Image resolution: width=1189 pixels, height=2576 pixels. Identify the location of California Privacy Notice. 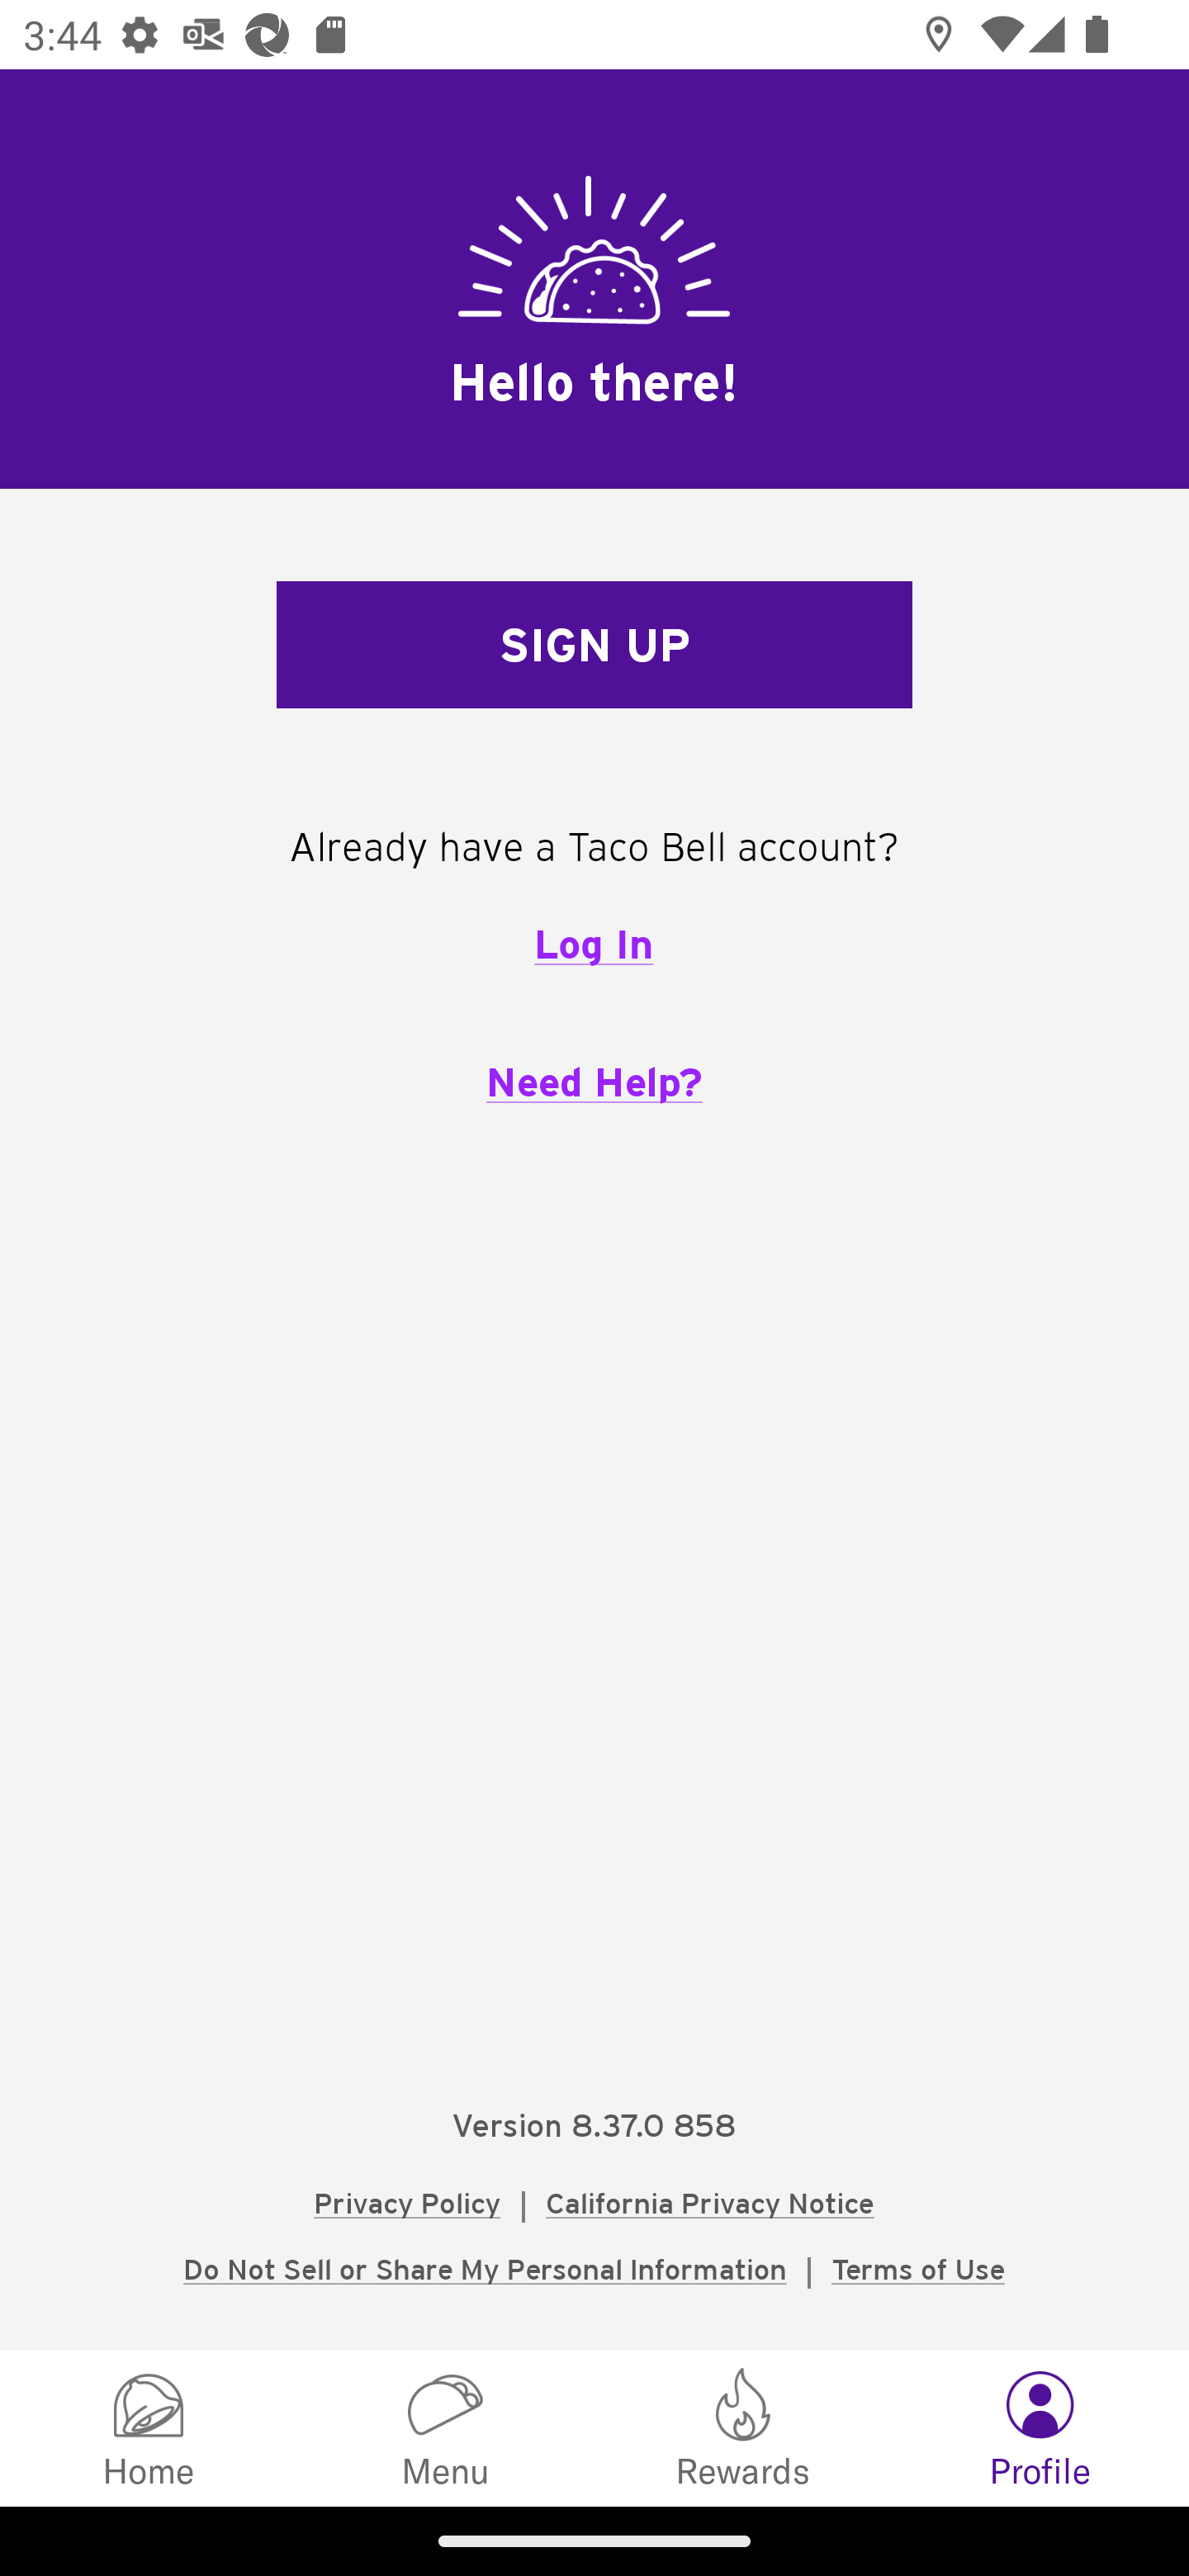
(709, 2203).